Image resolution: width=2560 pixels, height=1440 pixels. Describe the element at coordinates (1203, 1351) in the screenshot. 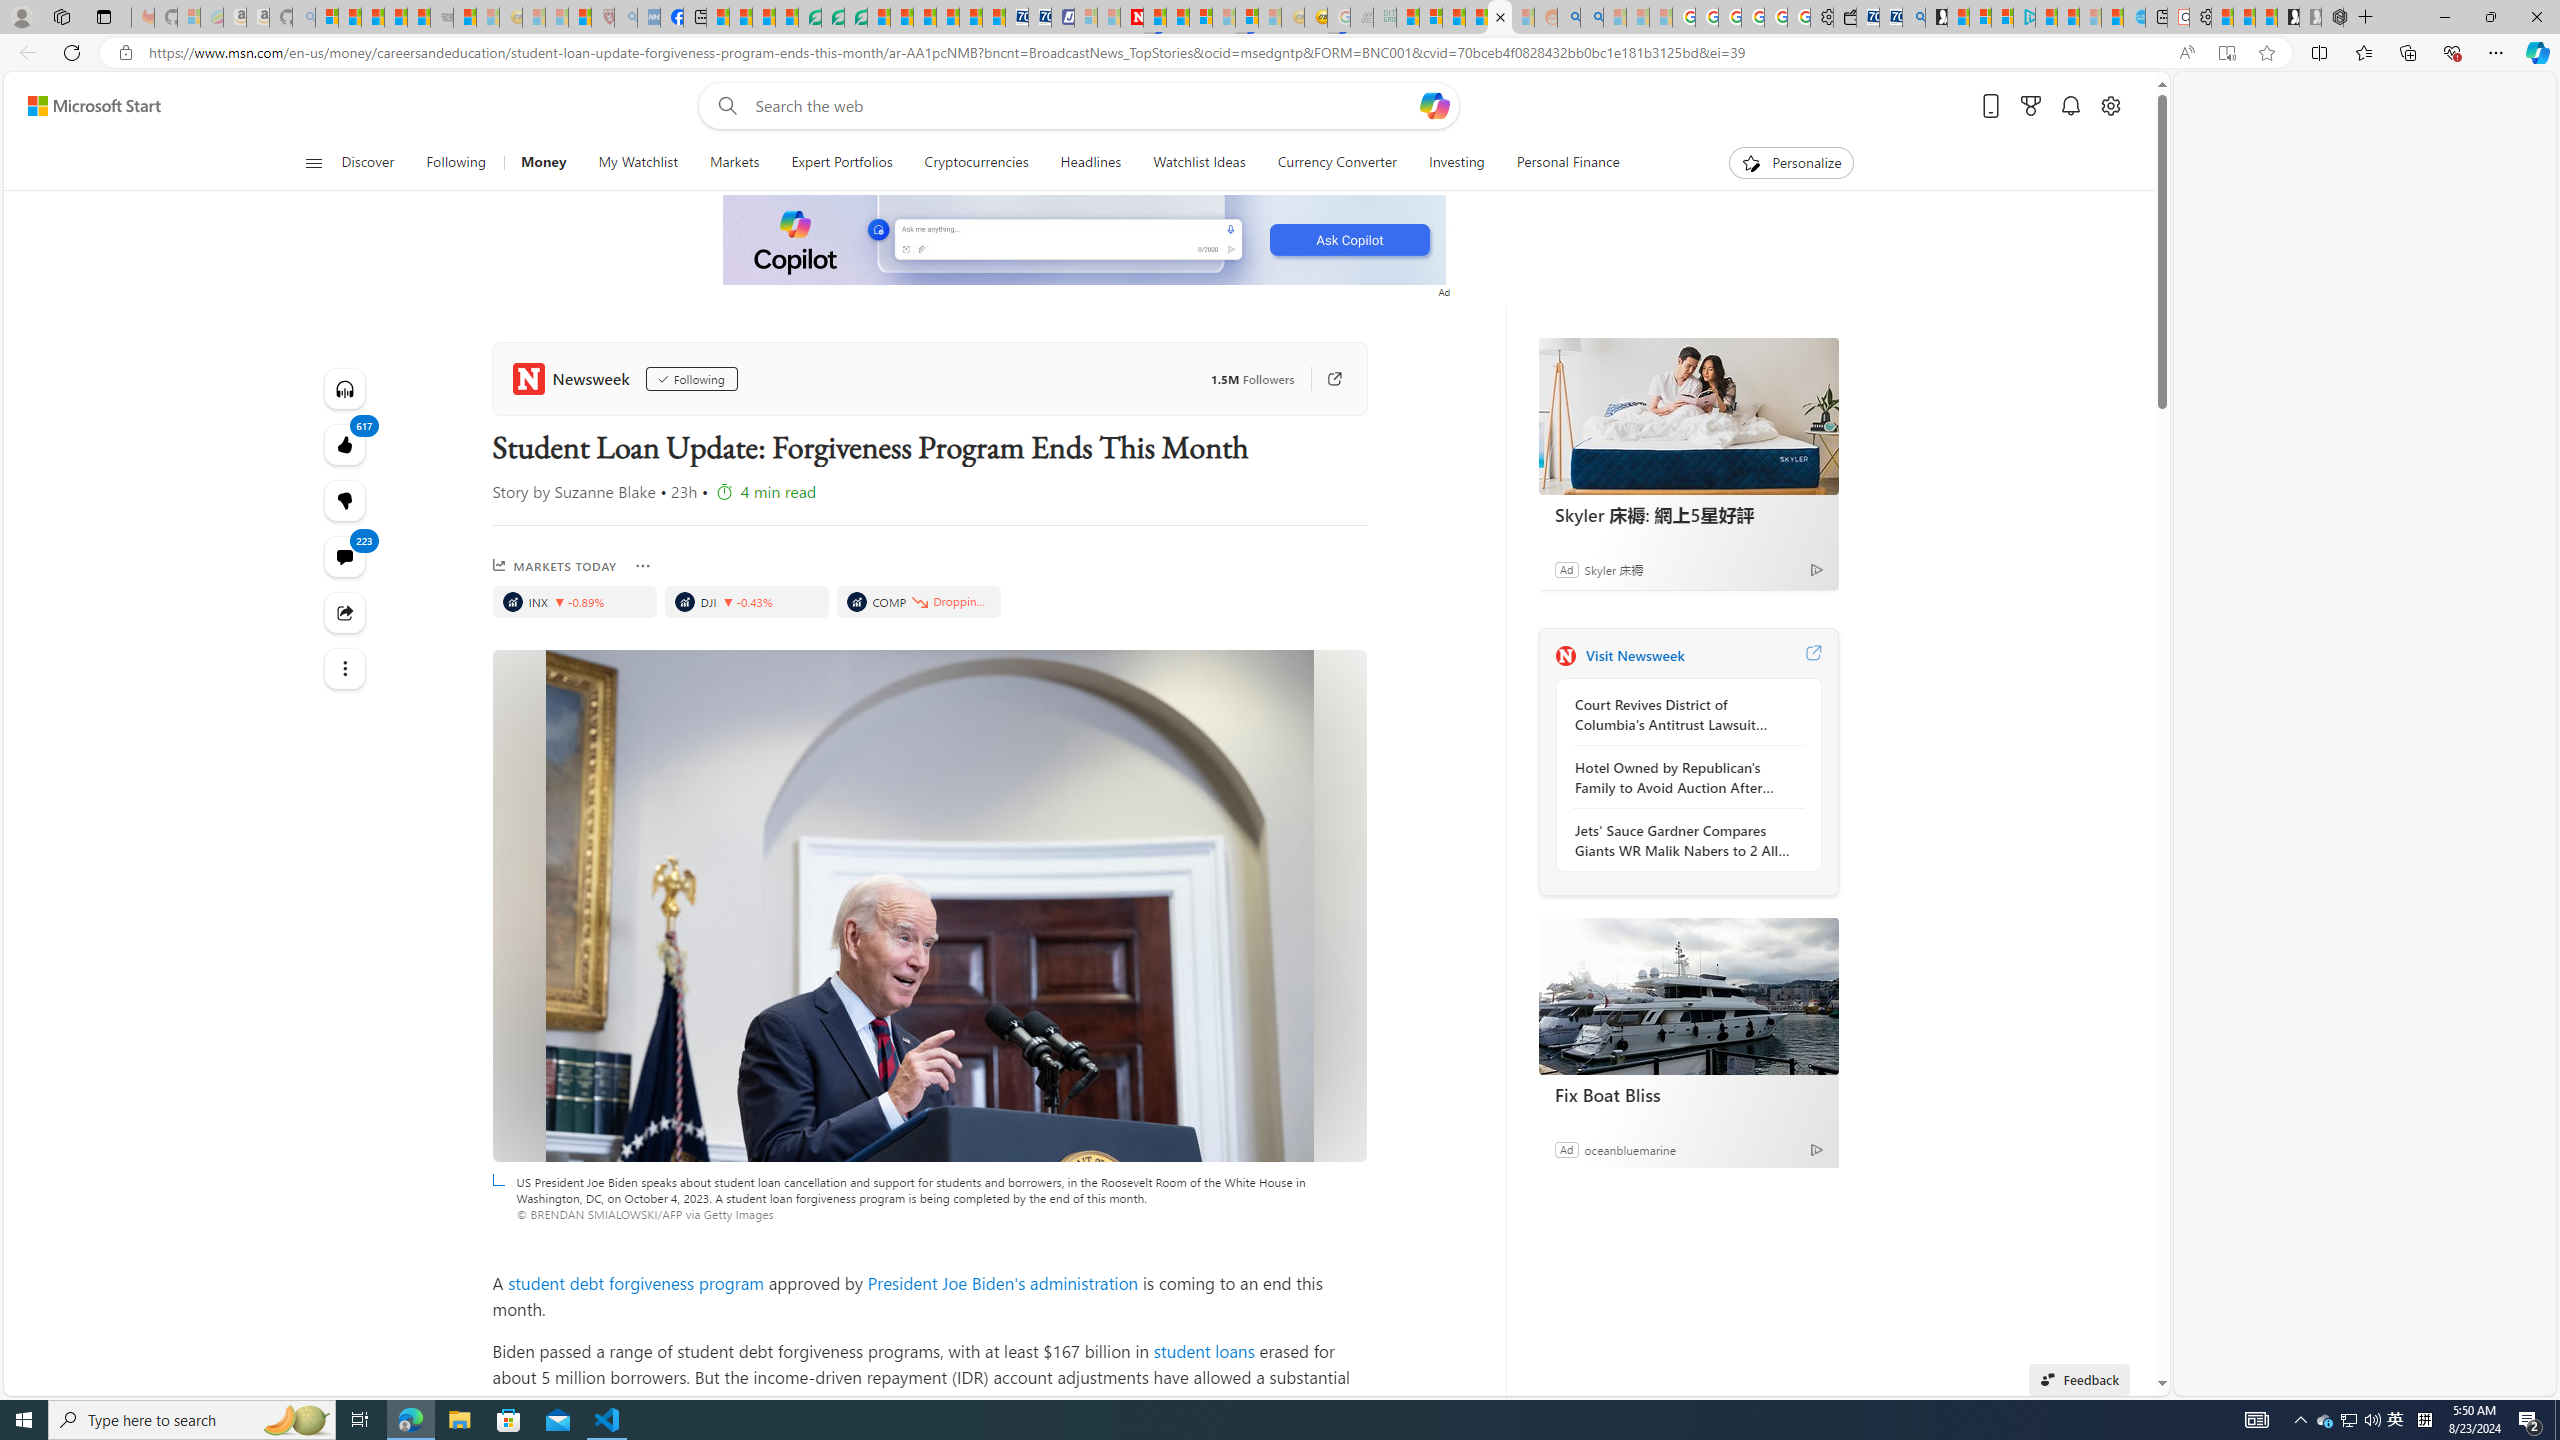

I see `student loans` at that location.